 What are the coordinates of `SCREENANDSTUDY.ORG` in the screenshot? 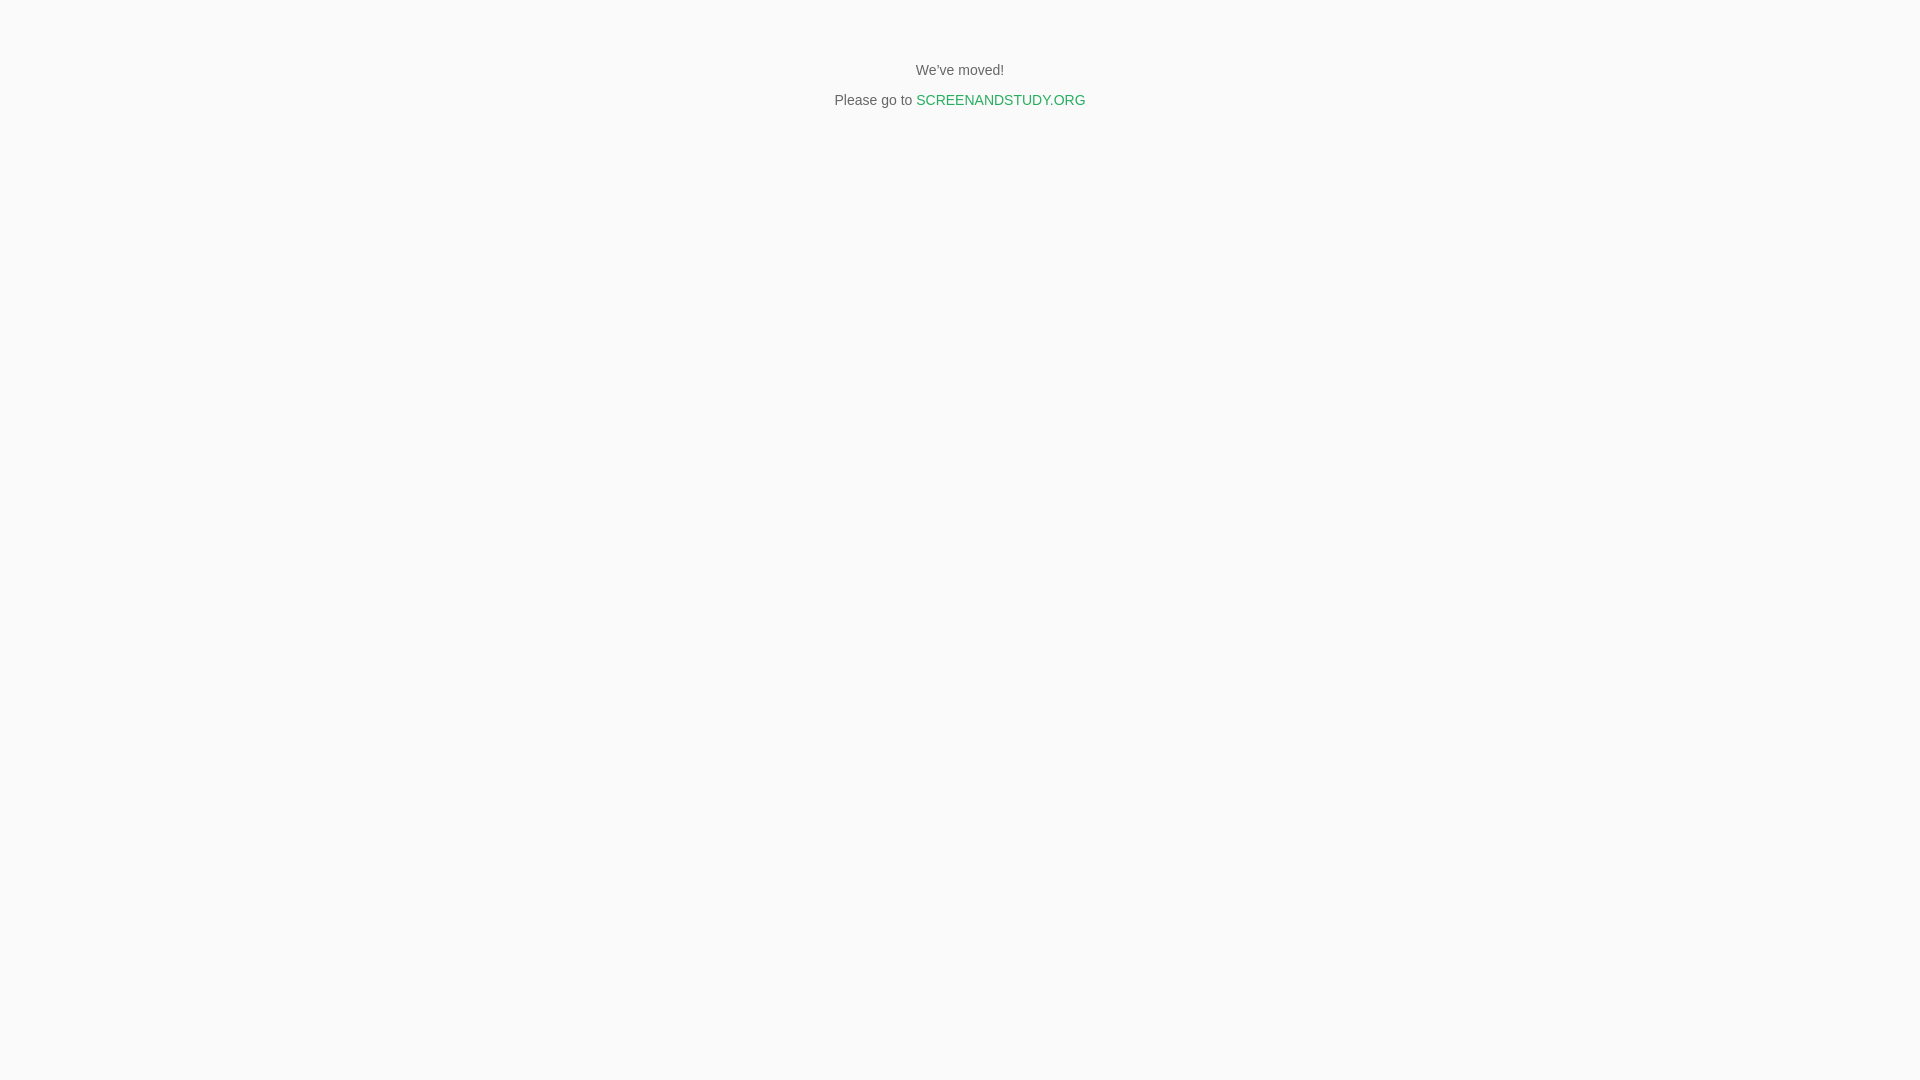 It's located at (998, 100).